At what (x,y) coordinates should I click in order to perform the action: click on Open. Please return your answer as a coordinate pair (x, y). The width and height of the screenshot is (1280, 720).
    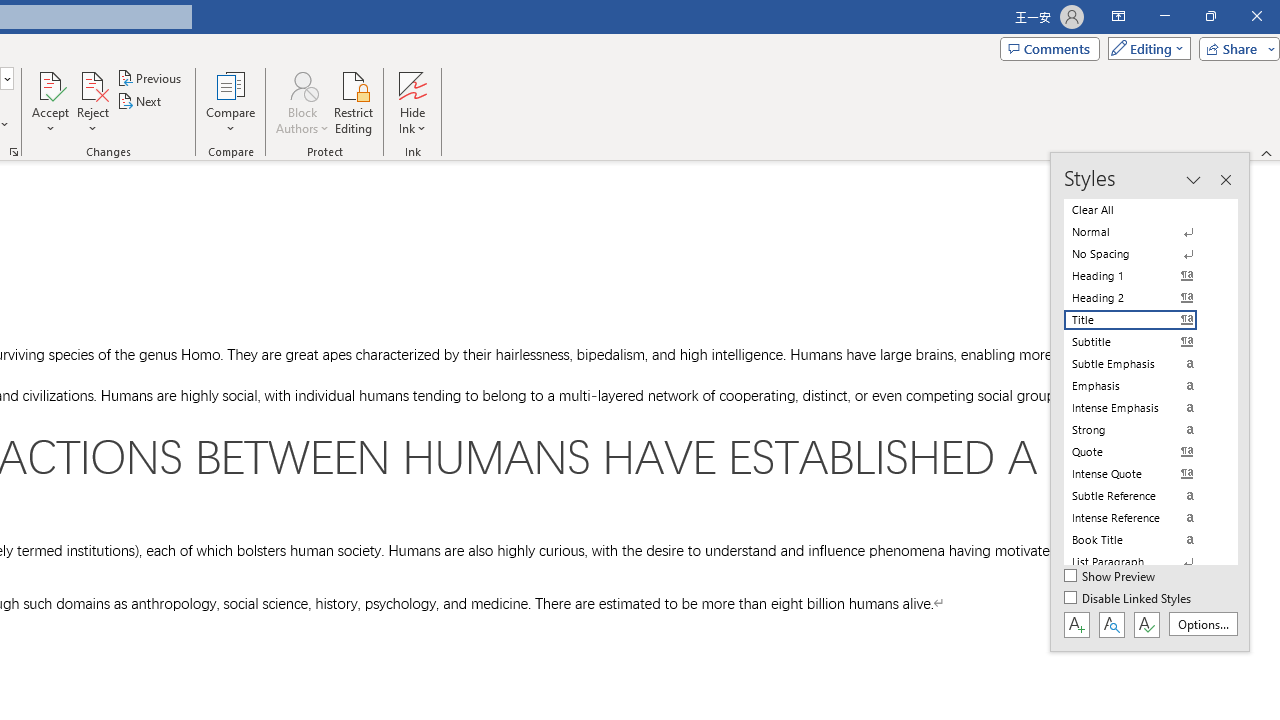
    Looking at the image, I should click on (6, 78).